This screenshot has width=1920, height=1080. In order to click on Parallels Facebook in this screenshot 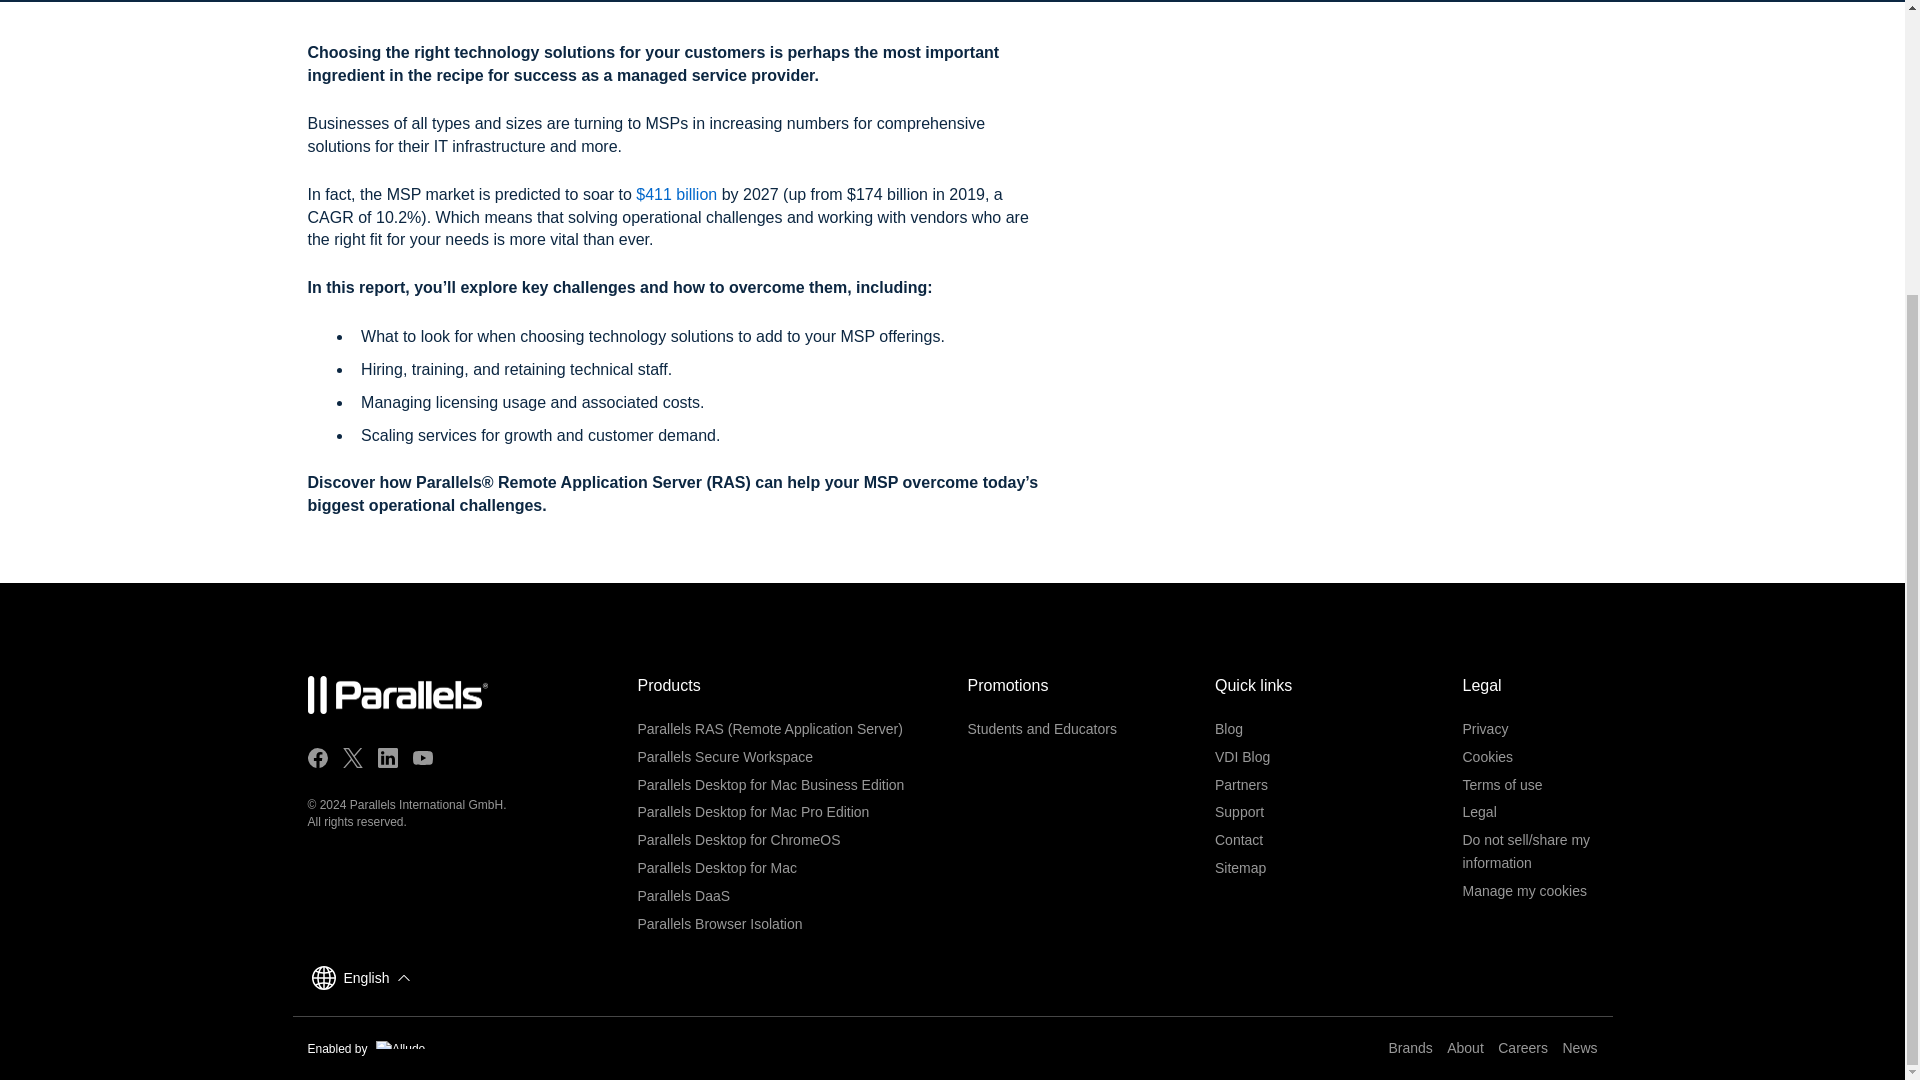, I will do `click(318, 758)`.